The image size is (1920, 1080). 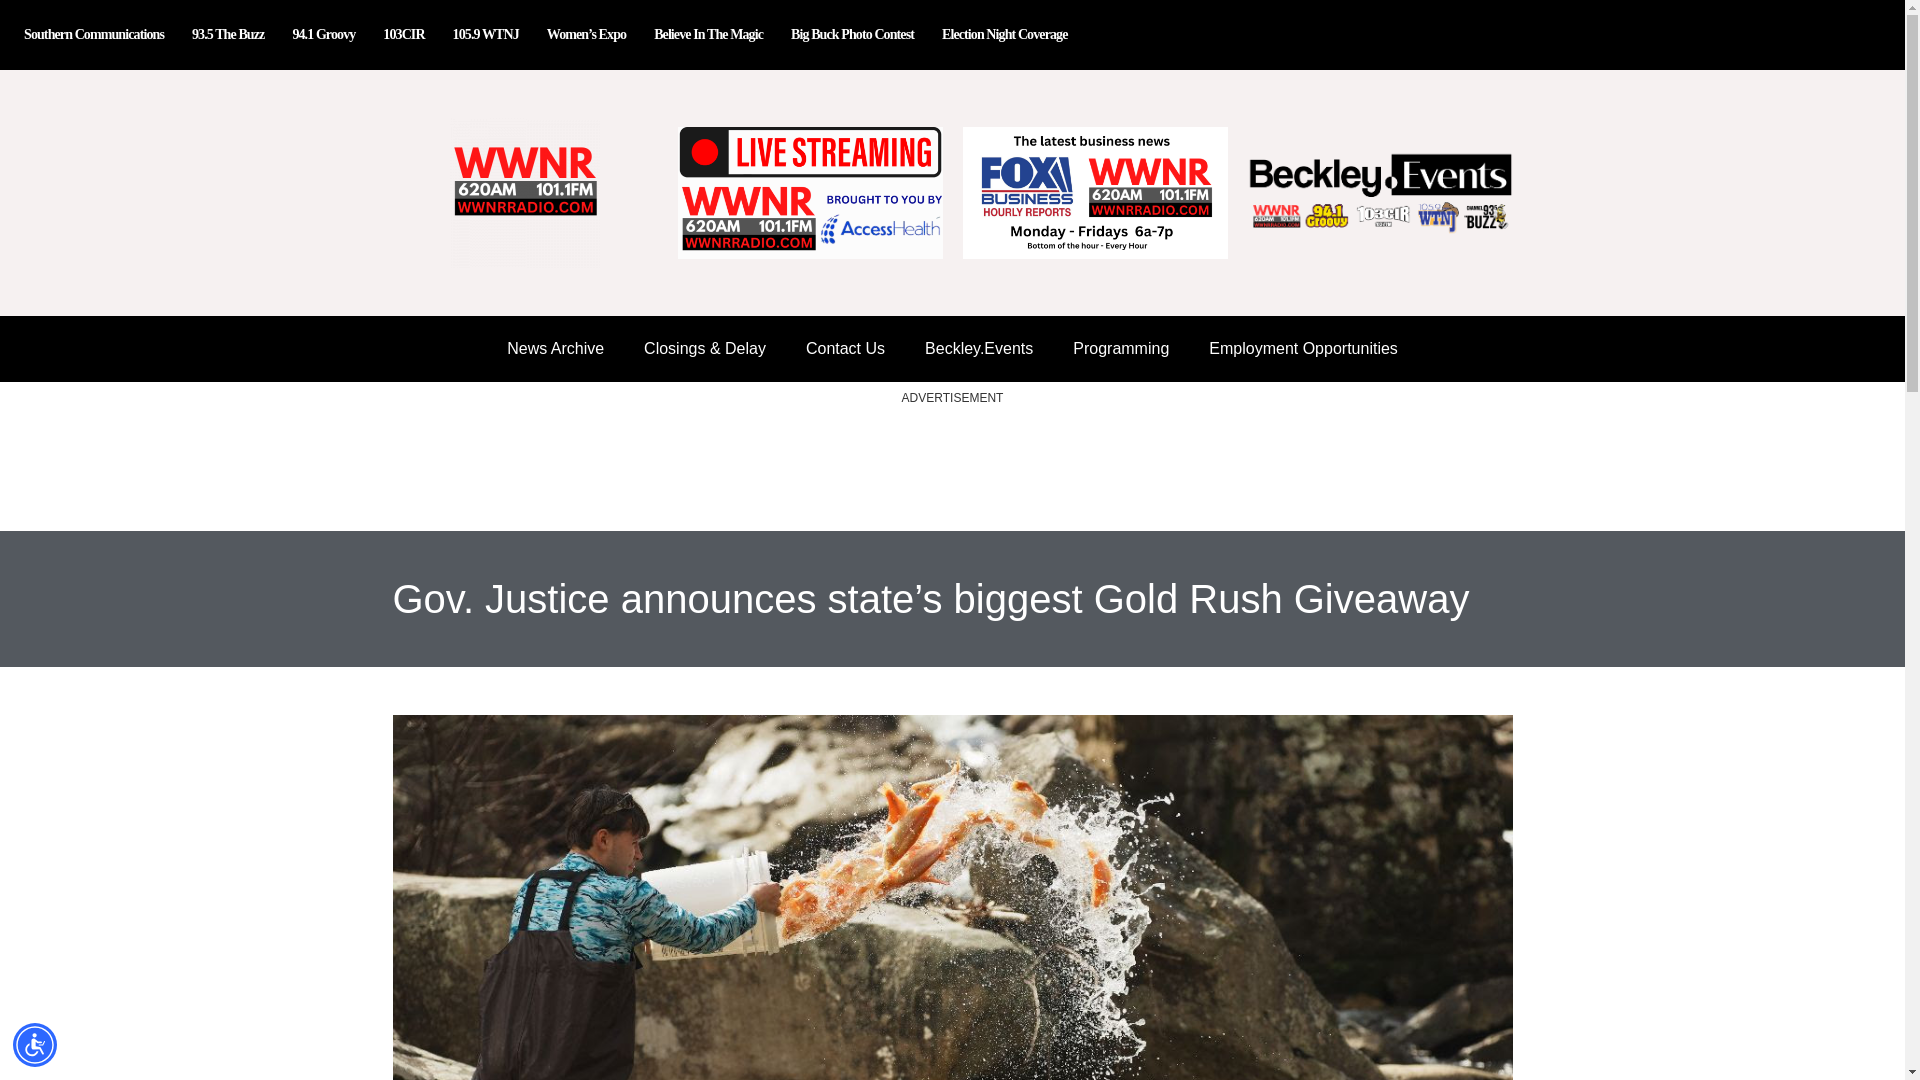 I want to click on Beckley.Events, so click(x=978, y=348).